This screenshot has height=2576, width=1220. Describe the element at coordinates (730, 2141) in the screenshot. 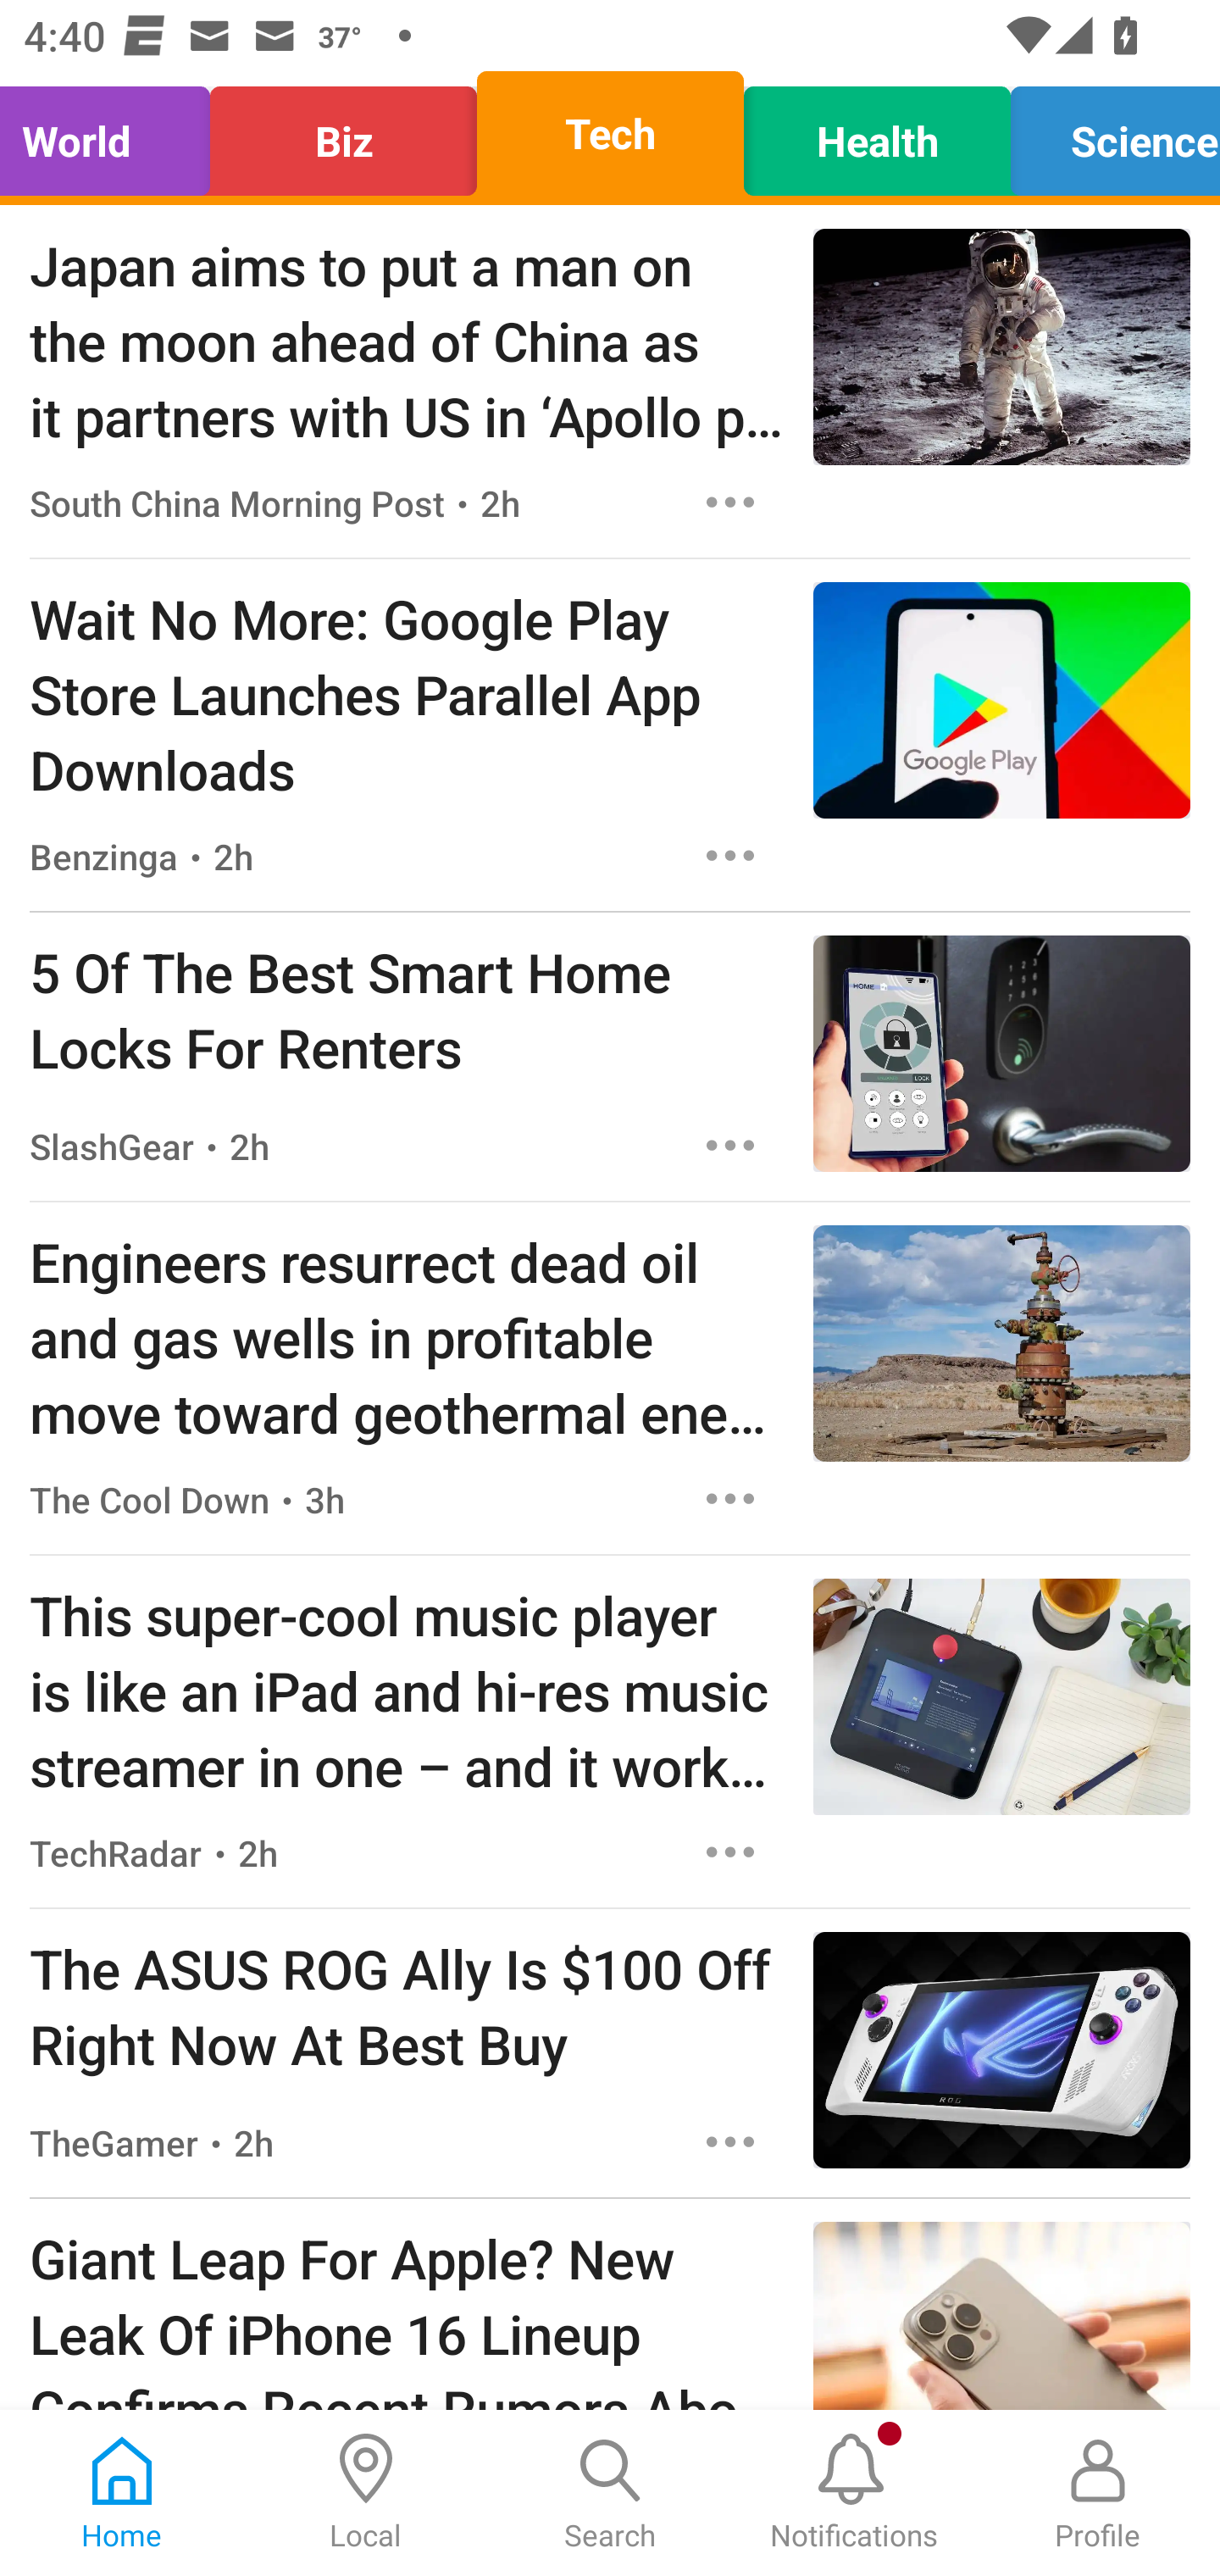

I see `Options` at that location.